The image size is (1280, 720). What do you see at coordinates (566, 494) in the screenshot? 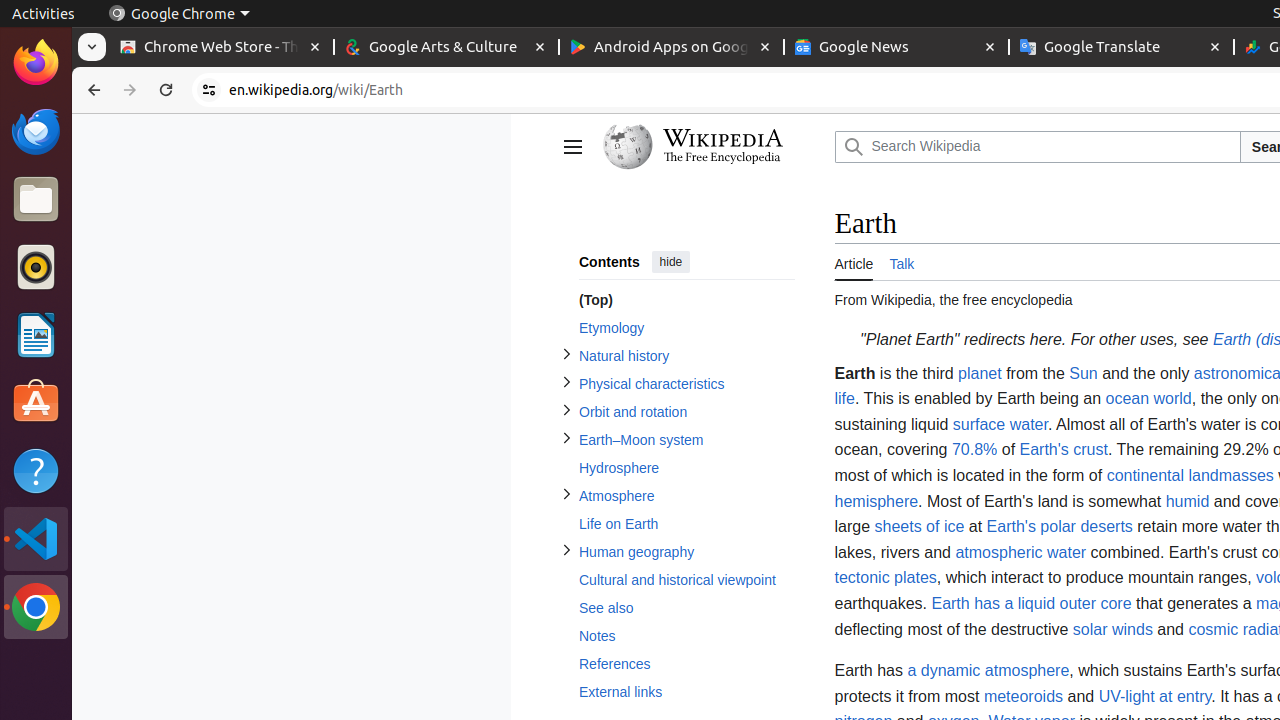
I see `Toggle Atmosphere subsection` at bounding box center [566, 494].